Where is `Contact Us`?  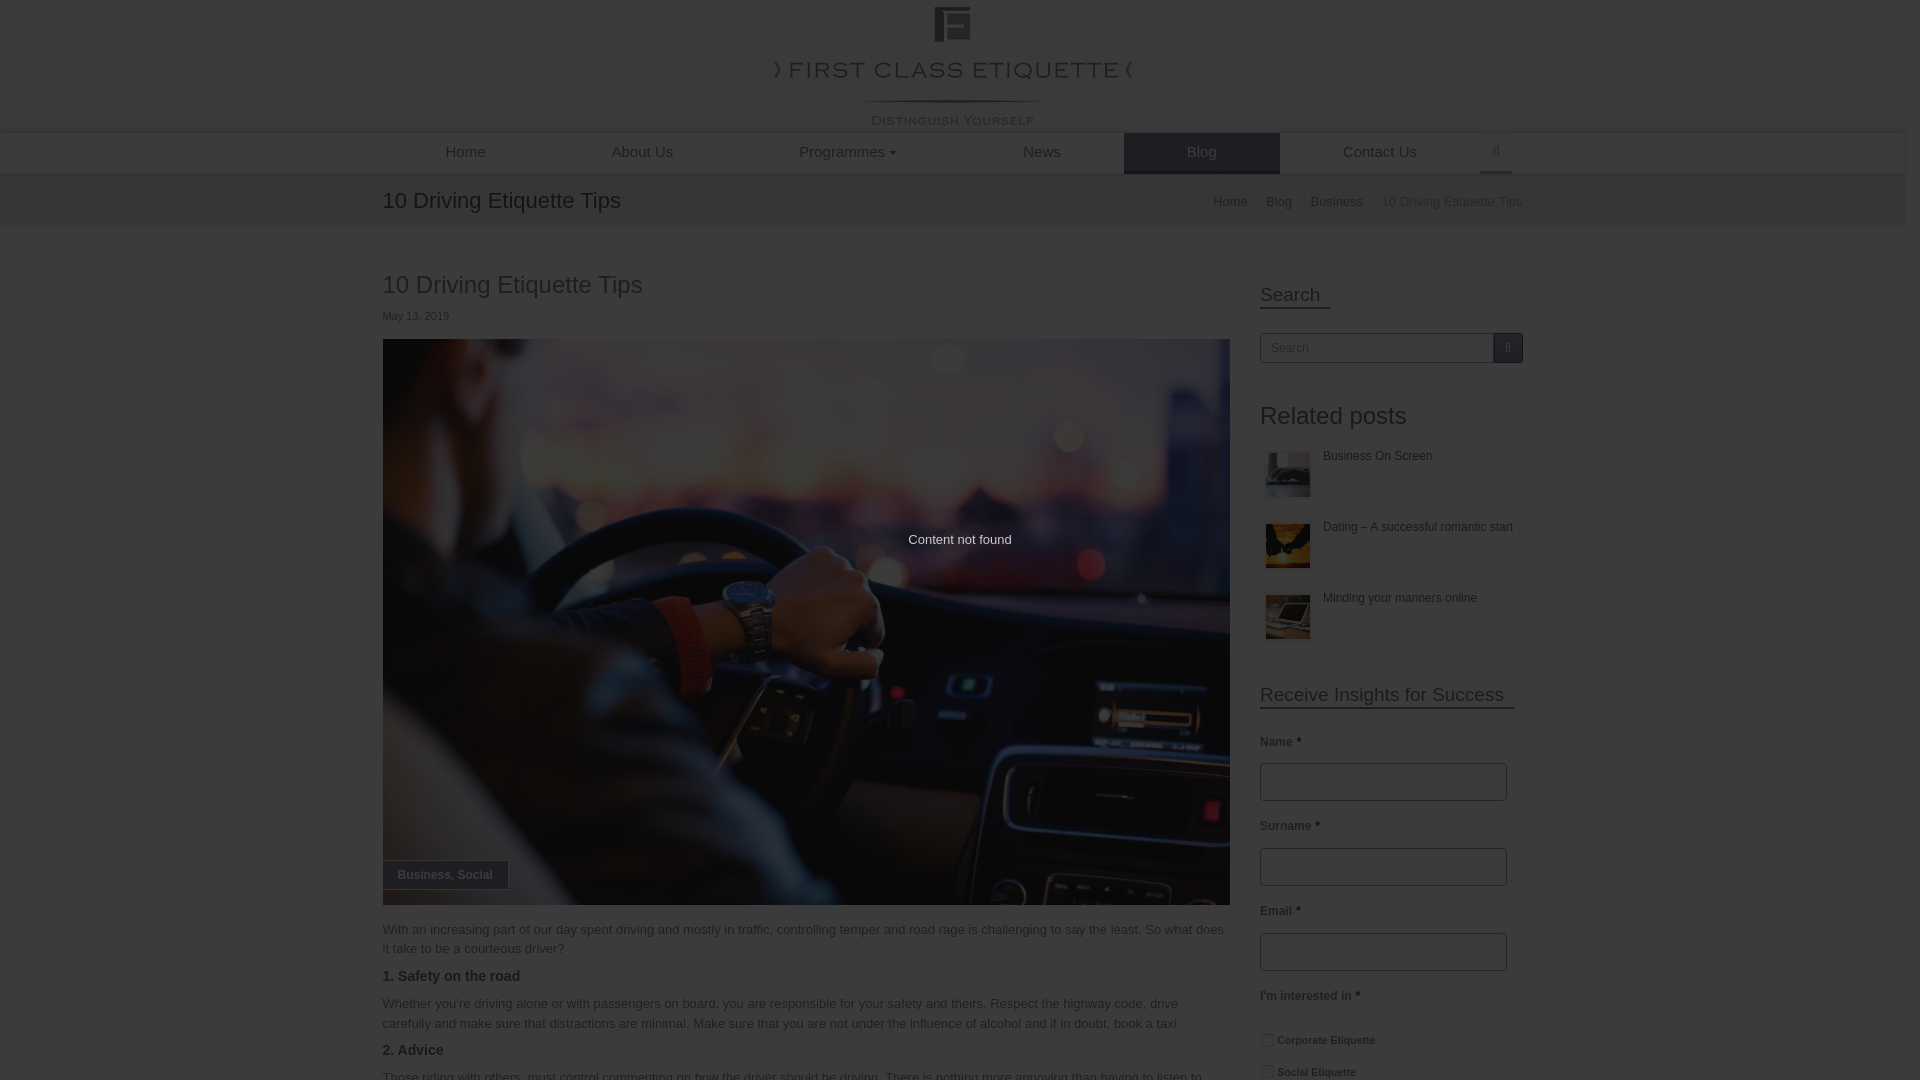 Contact Us is located at coordinates (1380, 152).